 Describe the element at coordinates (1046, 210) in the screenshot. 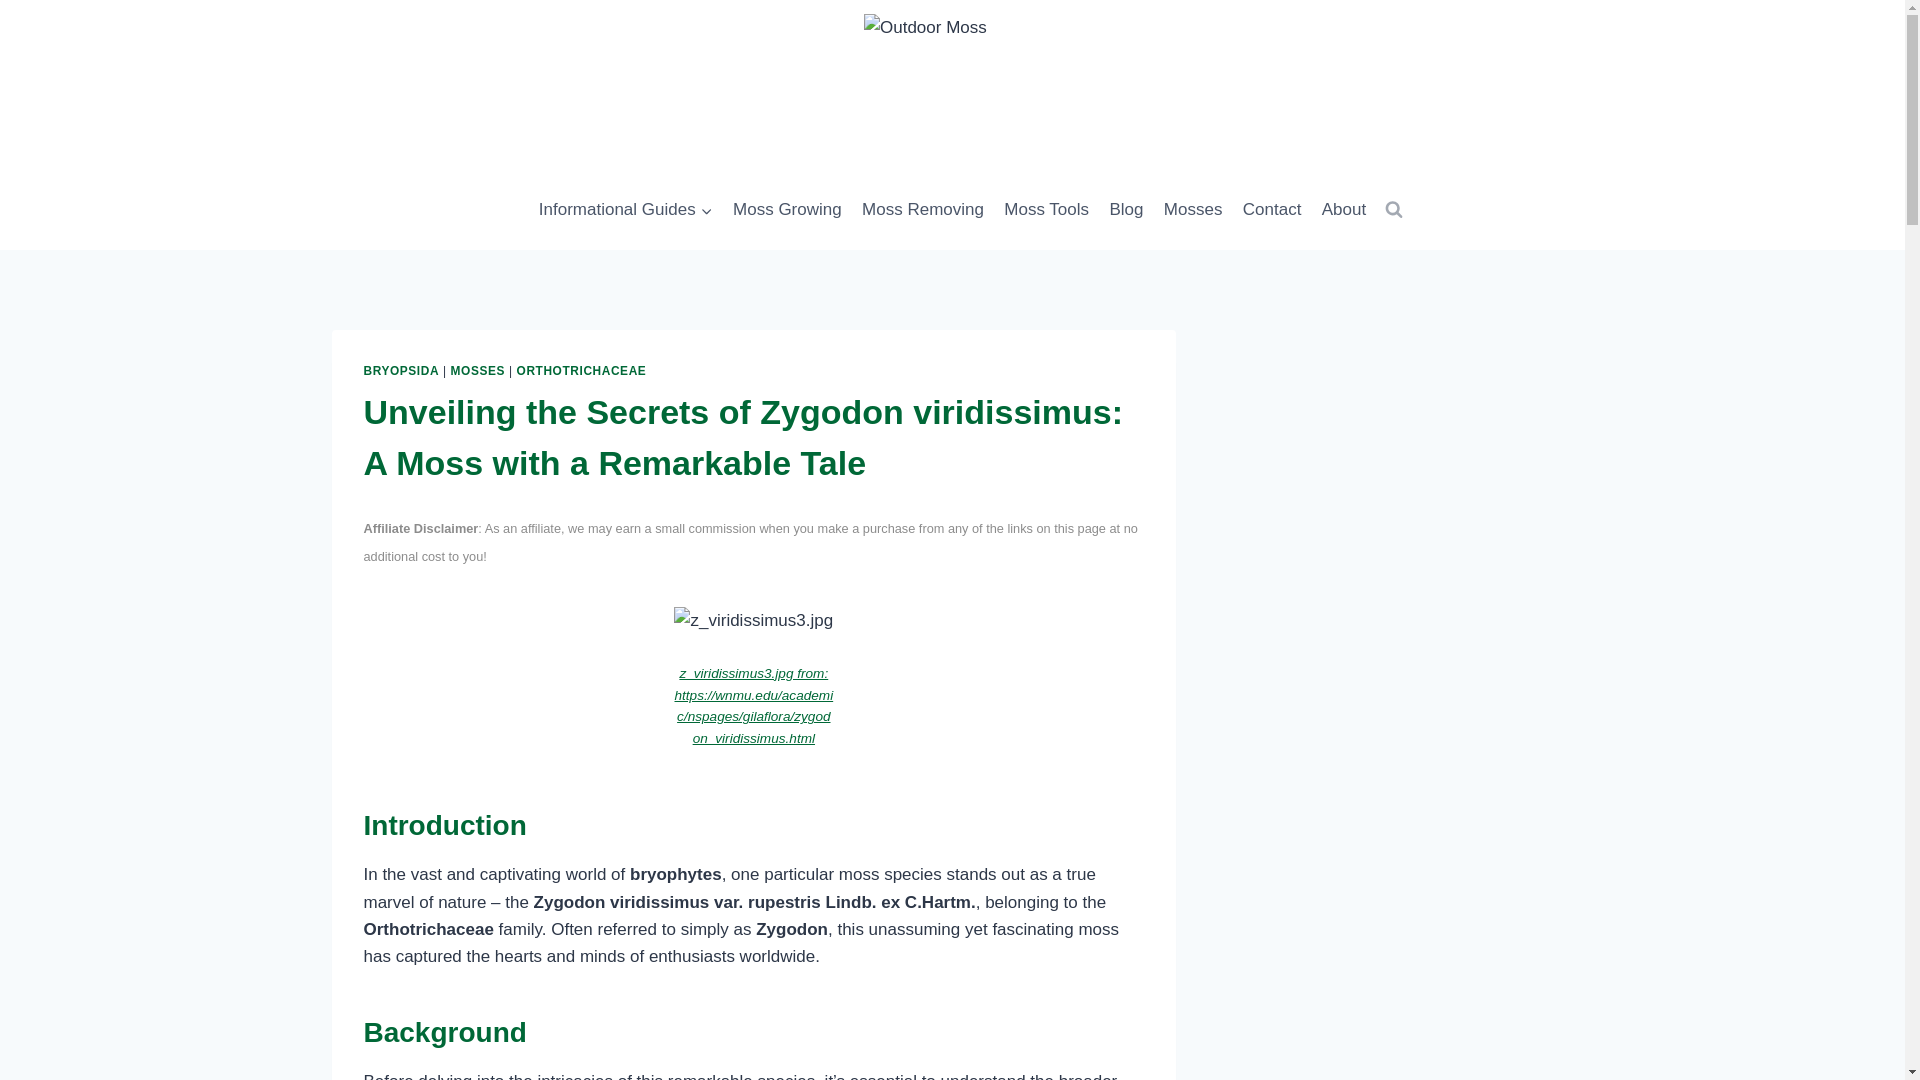

I see `Moss Tools` at that location.